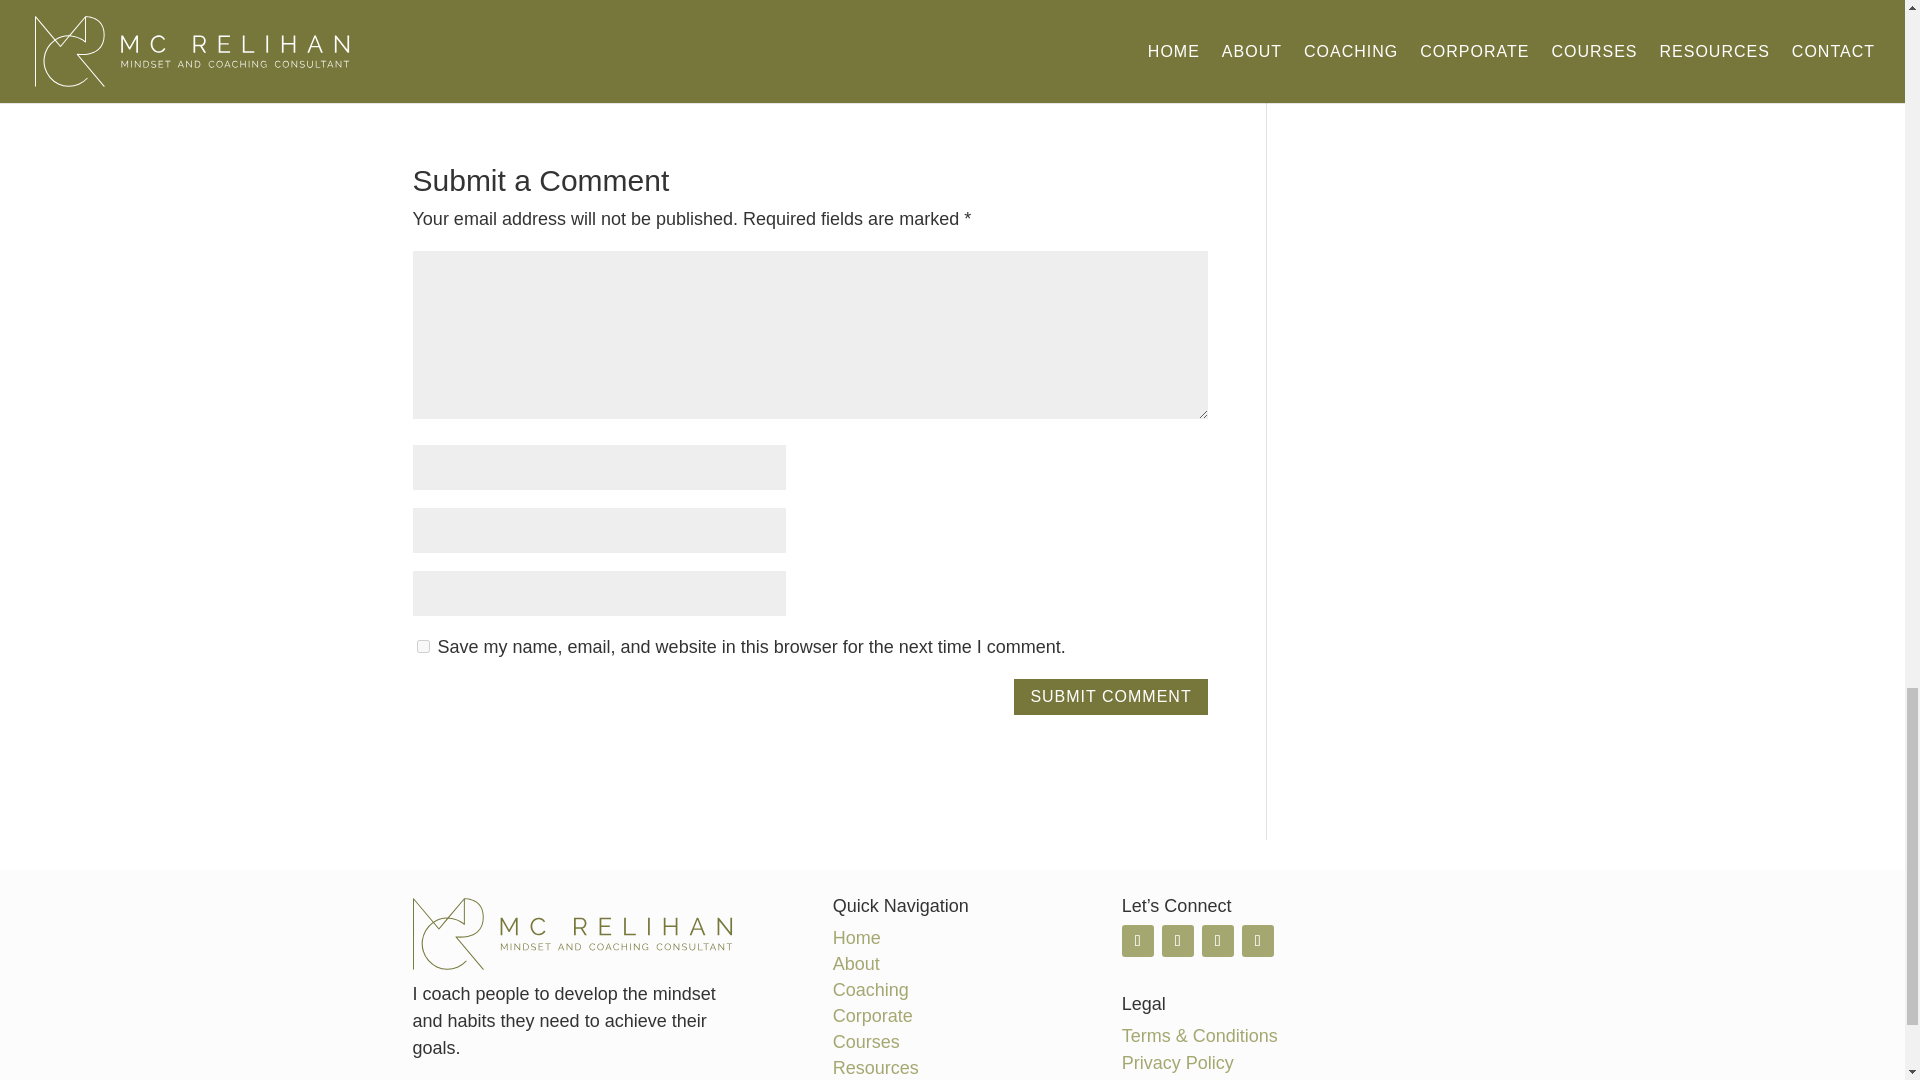 This screenshot has height=1080, width=1920. I want to click on Follow on Instagram, so click(1218, 940).